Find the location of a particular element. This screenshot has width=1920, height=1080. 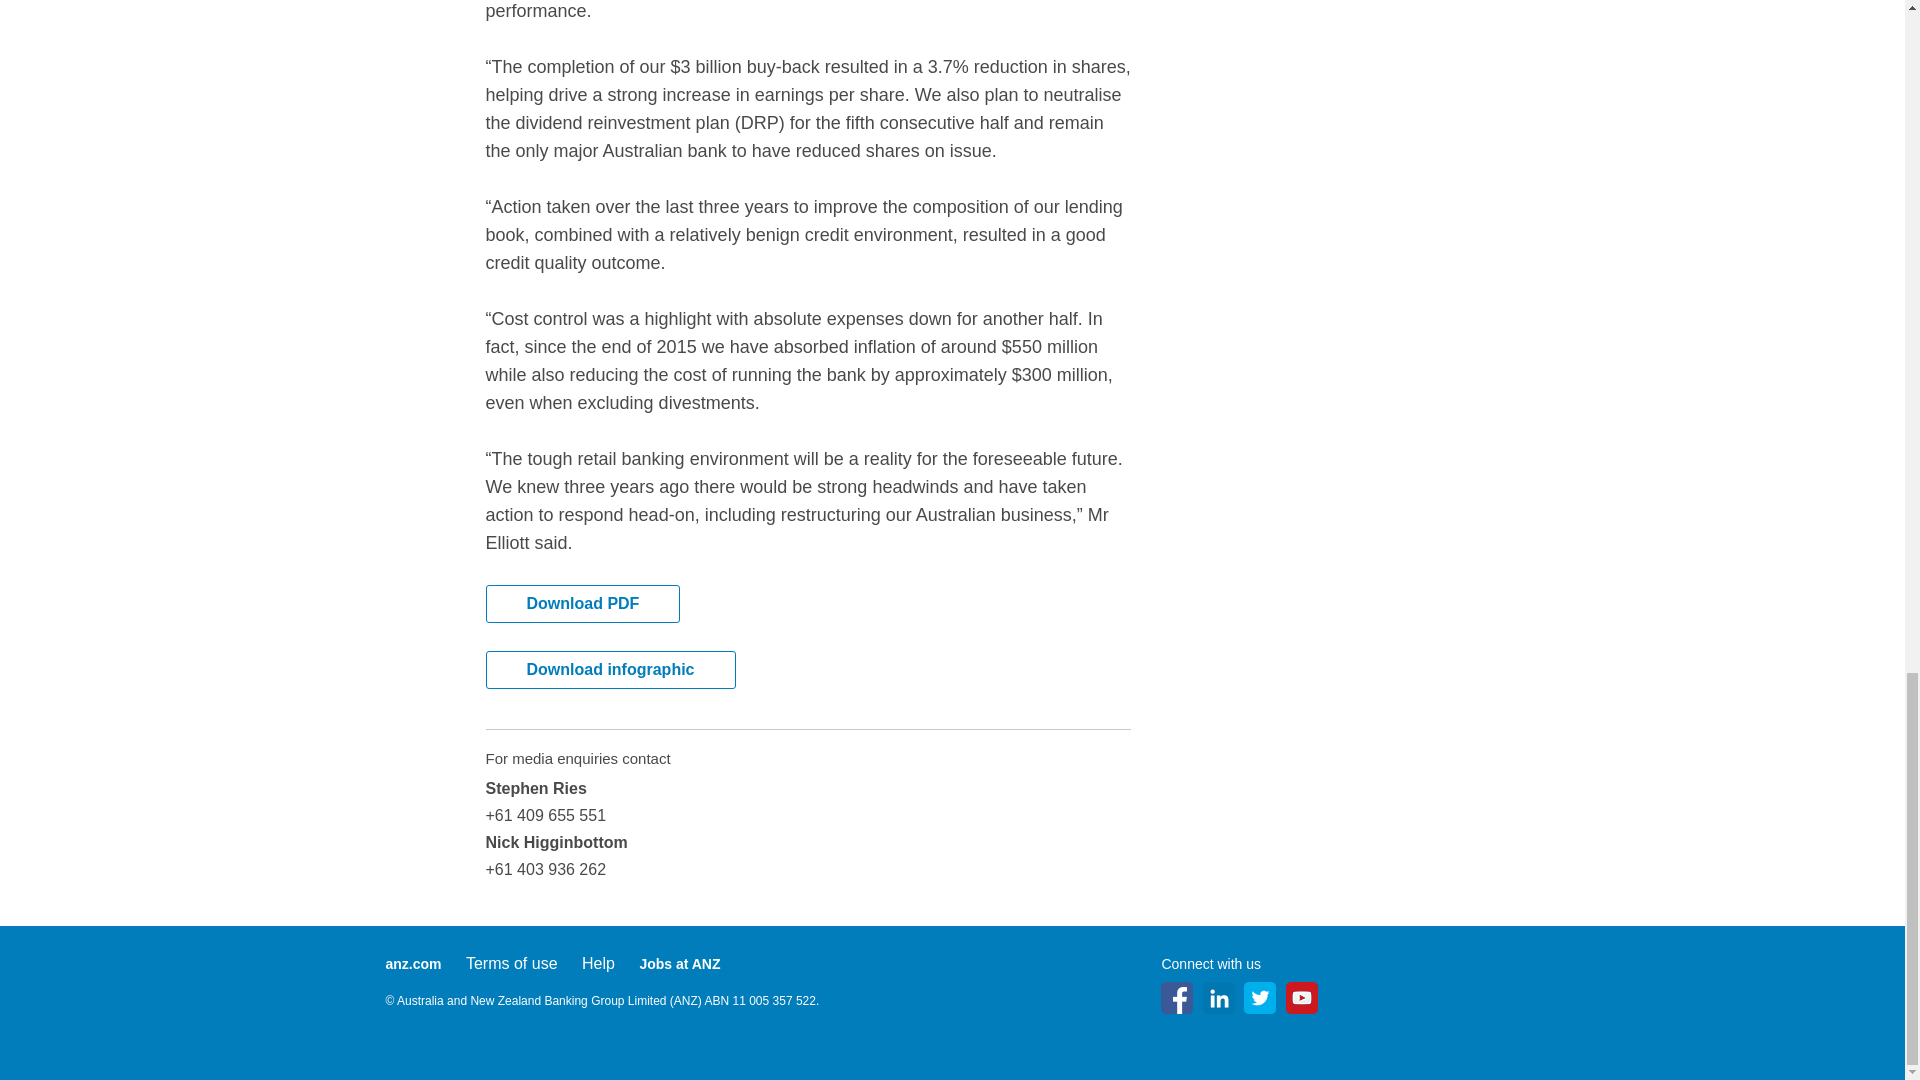

Visit us on Facebook is located at coordinates (1176, 998).